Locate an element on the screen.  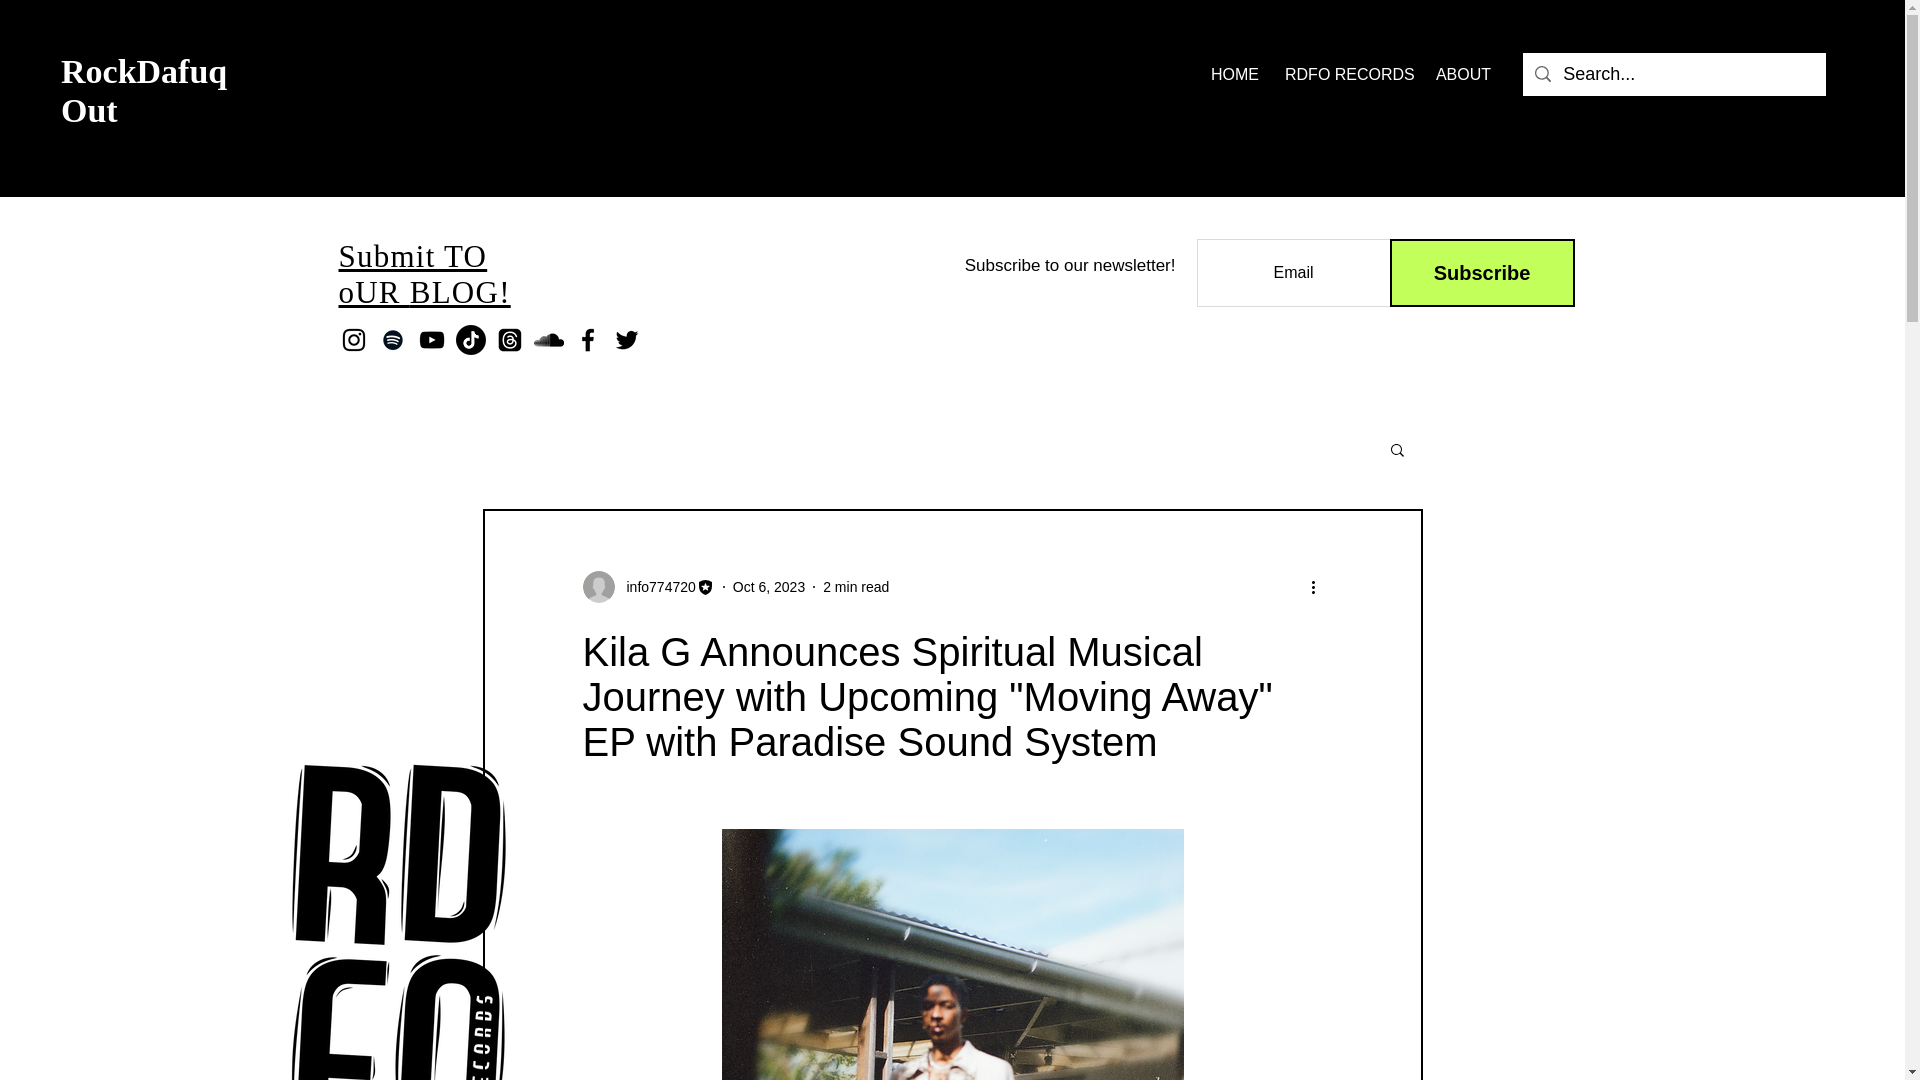
Oct 6, 2023 is located at coordinates (768, 586).